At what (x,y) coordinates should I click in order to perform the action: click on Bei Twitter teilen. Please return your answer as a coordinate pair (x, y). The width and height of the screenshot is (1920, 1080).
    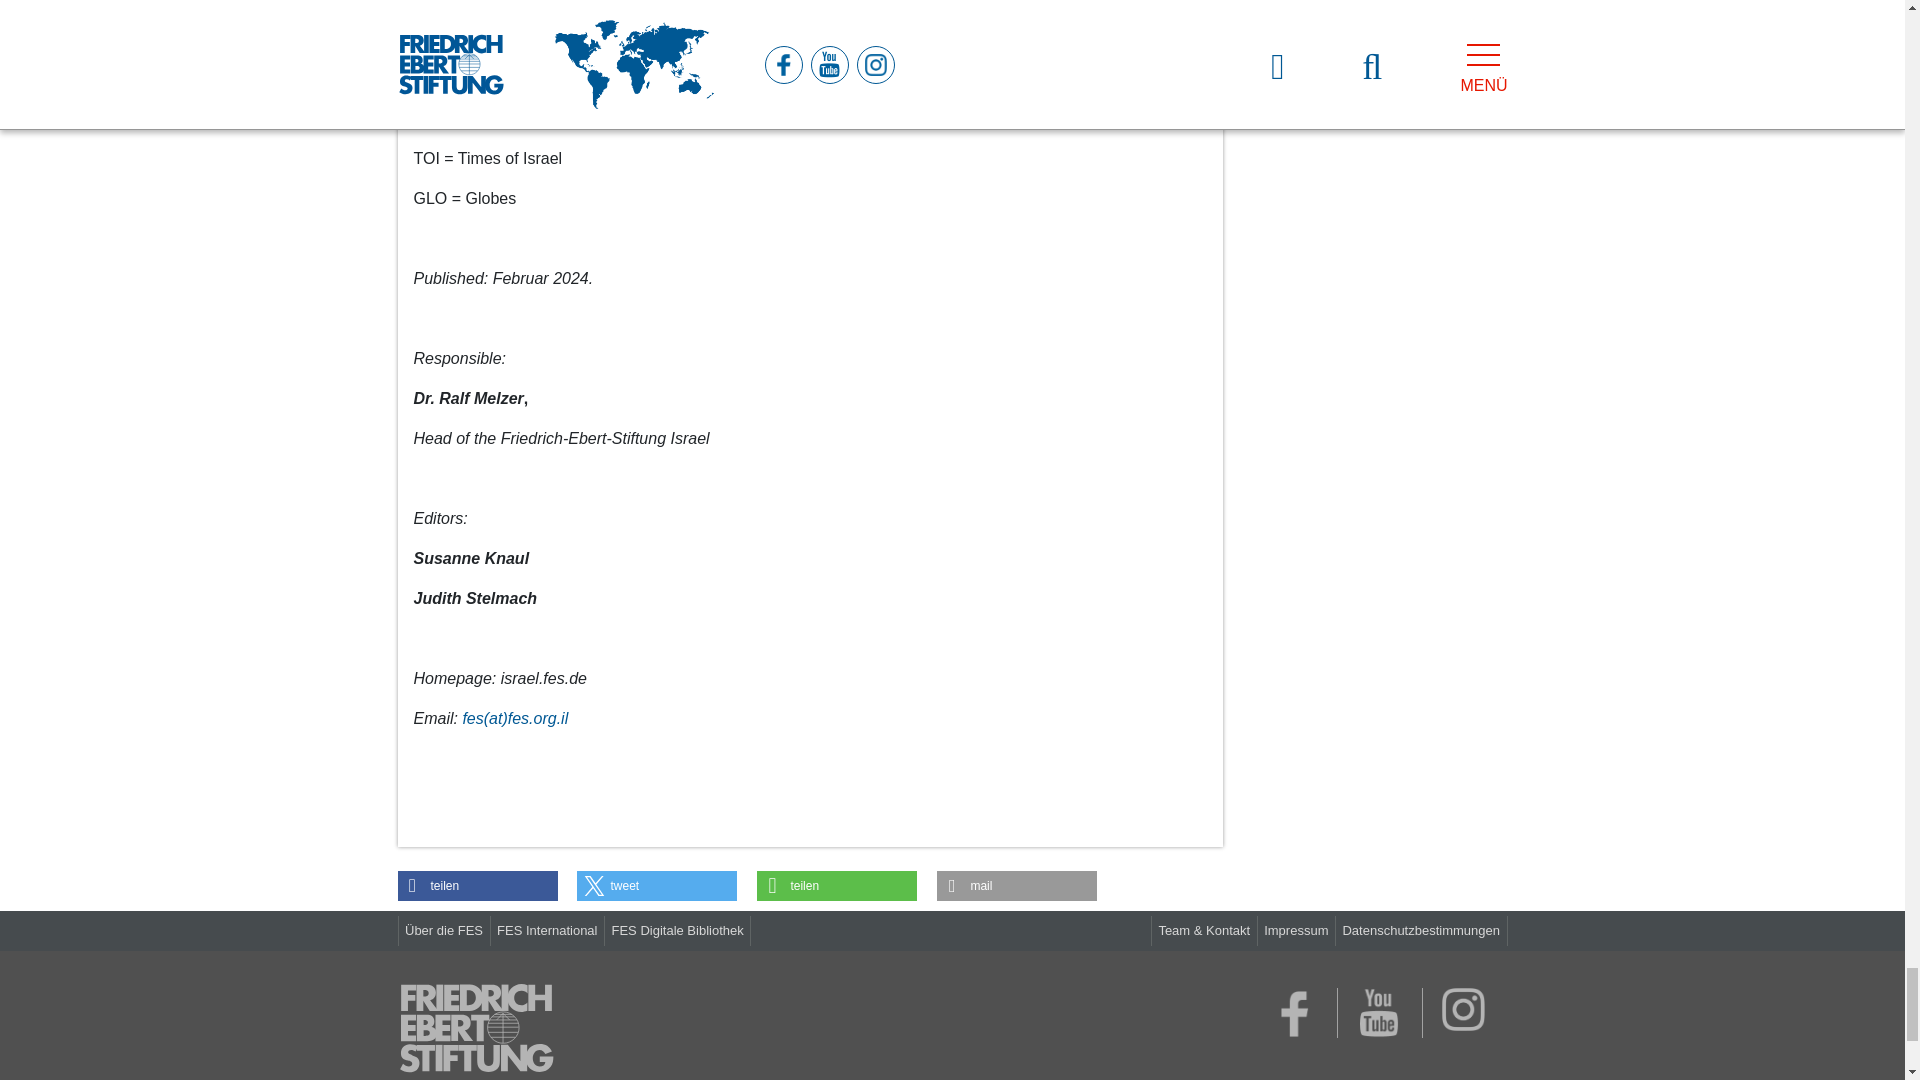
    Looking at the image, I should click on (657, 885).